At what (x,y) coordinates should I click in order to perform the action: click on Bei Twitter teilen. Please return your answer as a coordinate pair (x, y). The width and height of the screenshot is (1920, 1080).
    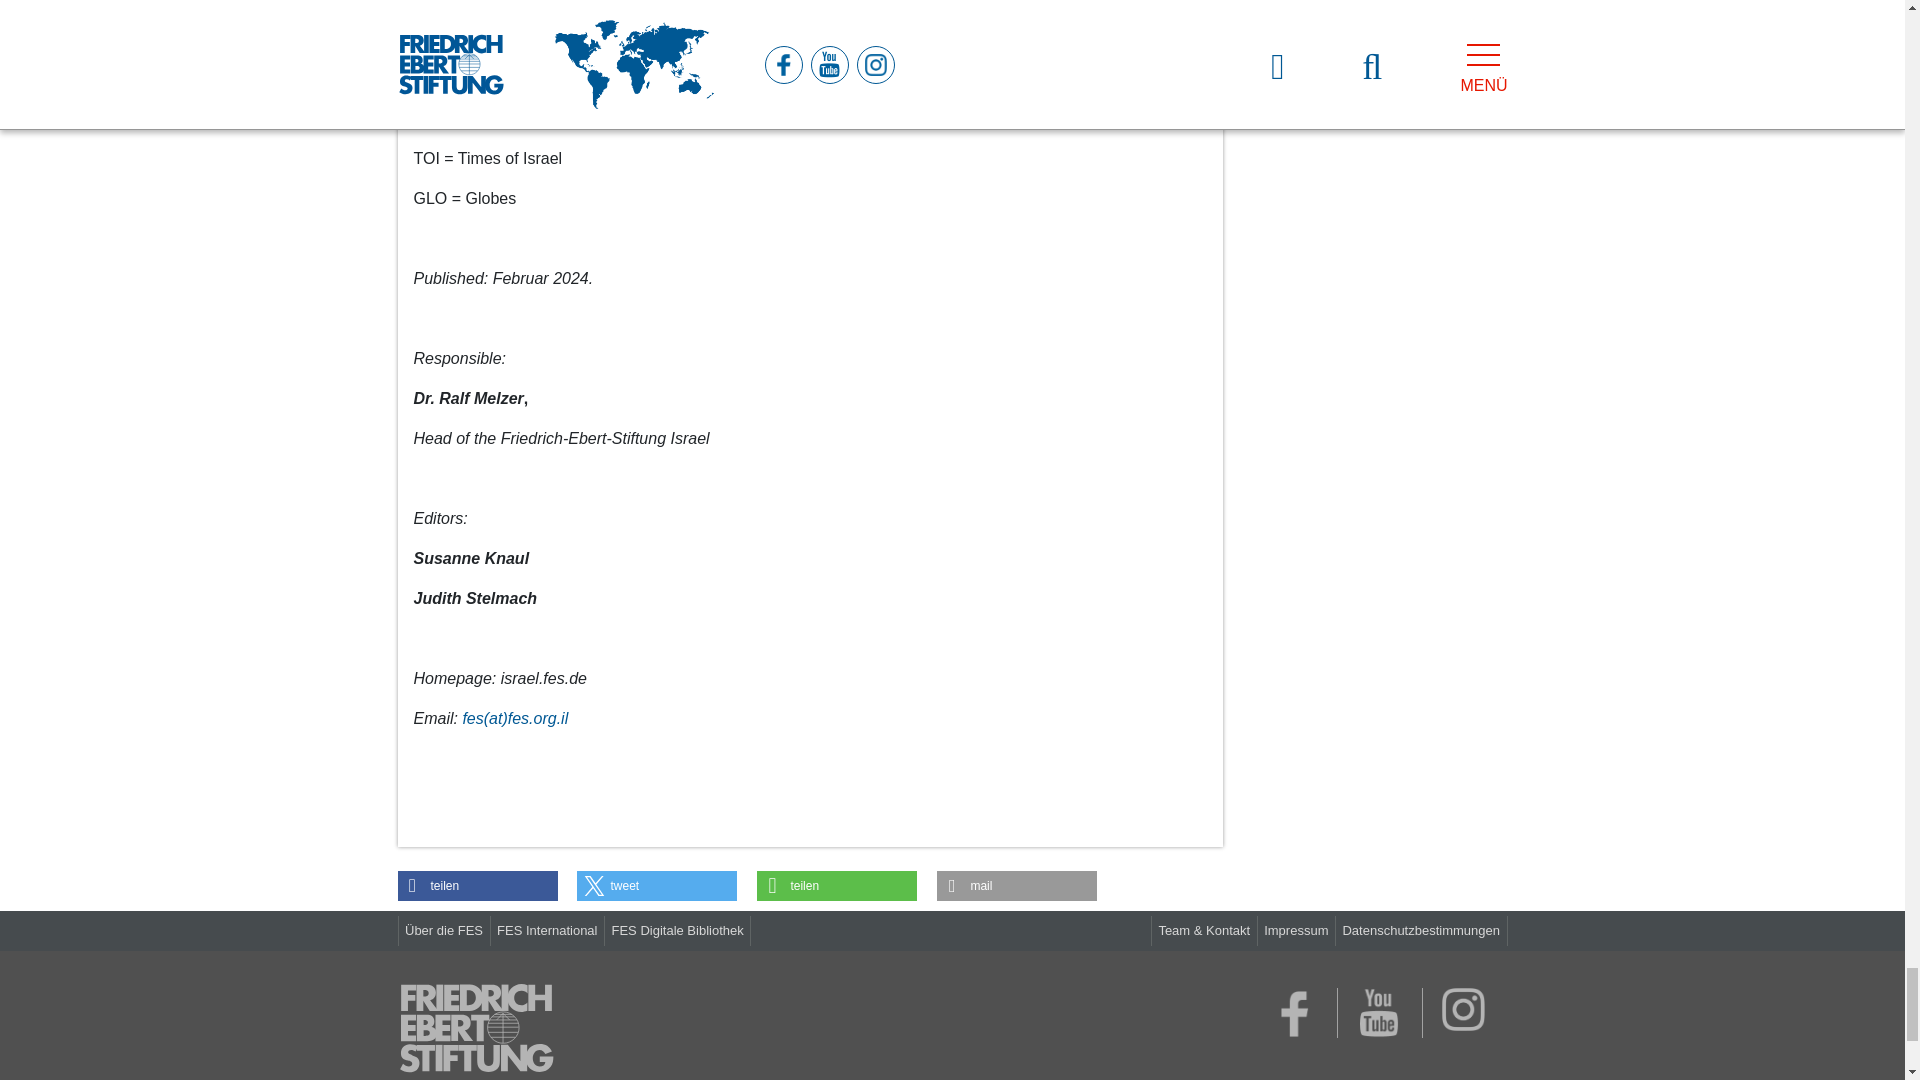
    Looking at the image, I should click on (657, 885).